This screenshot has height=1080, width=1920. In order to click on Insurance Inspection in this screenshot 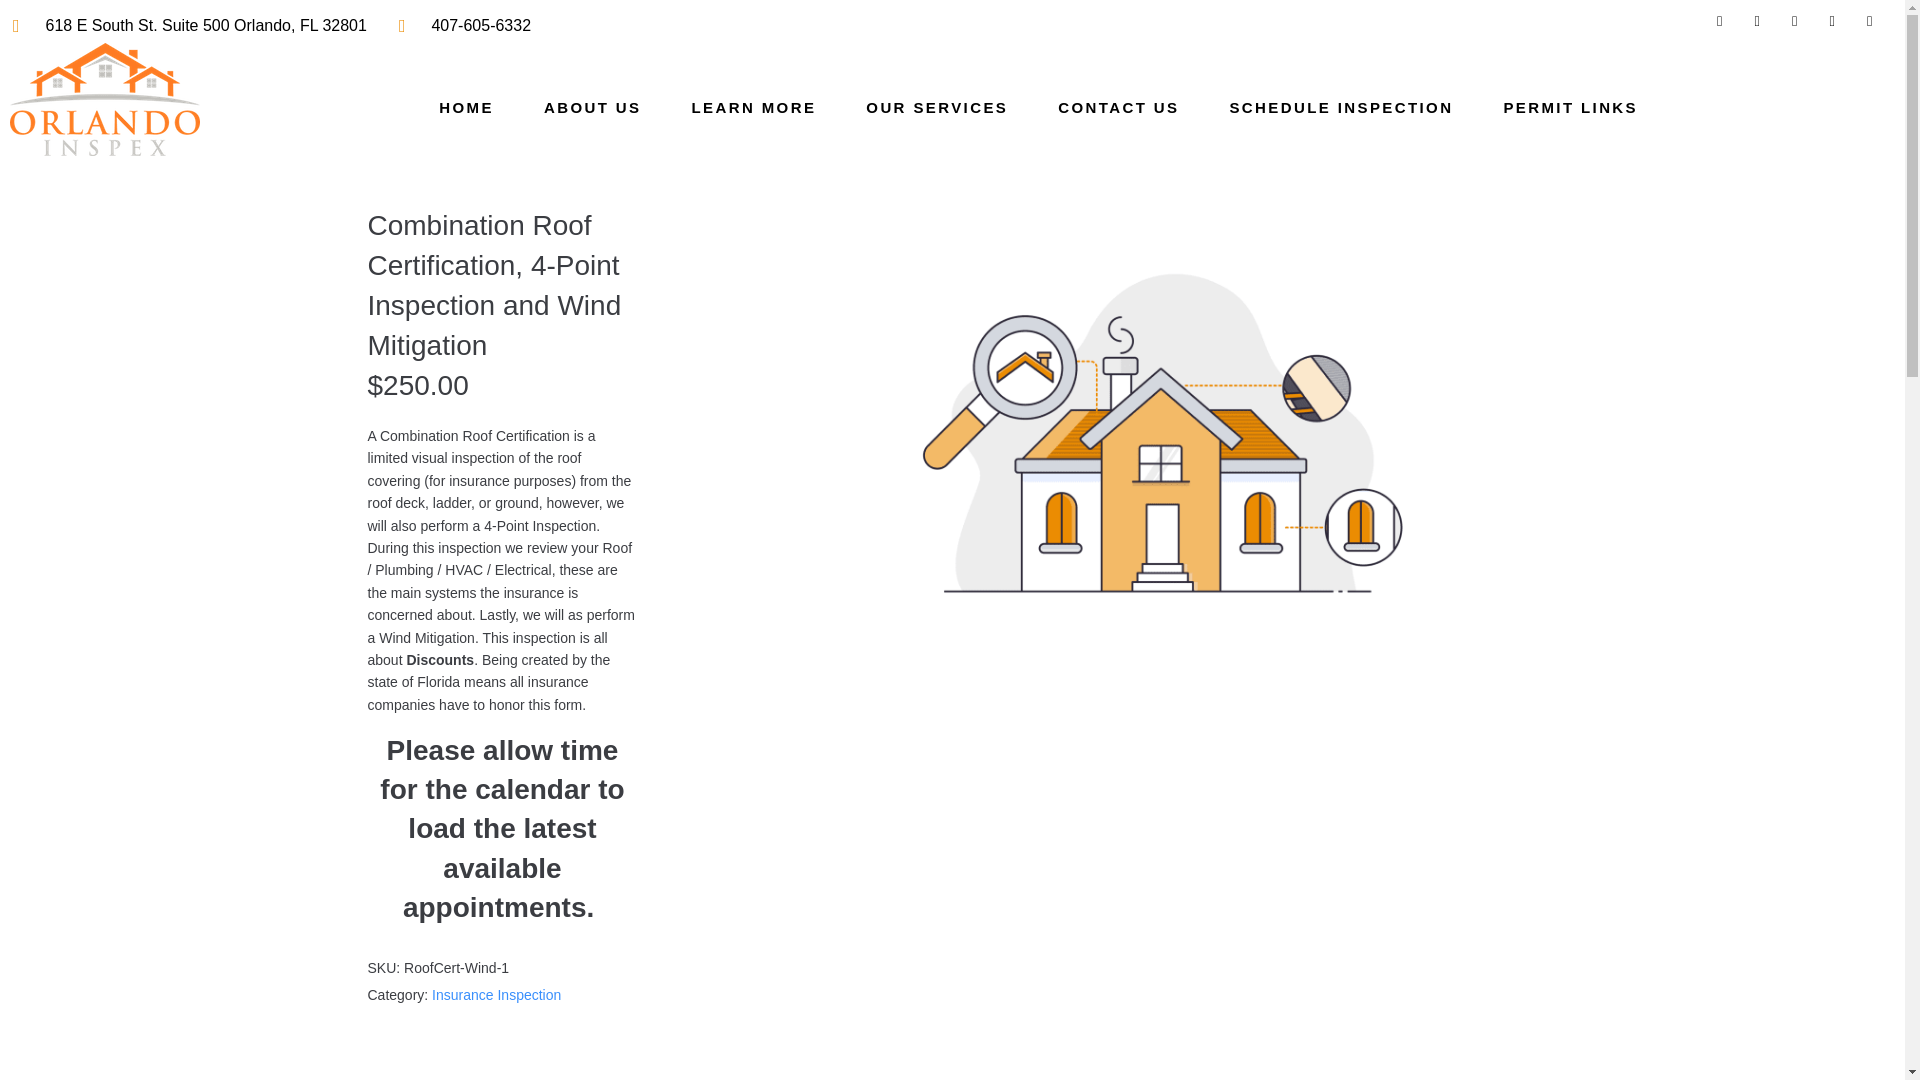, I will do `click(496, 995)`.